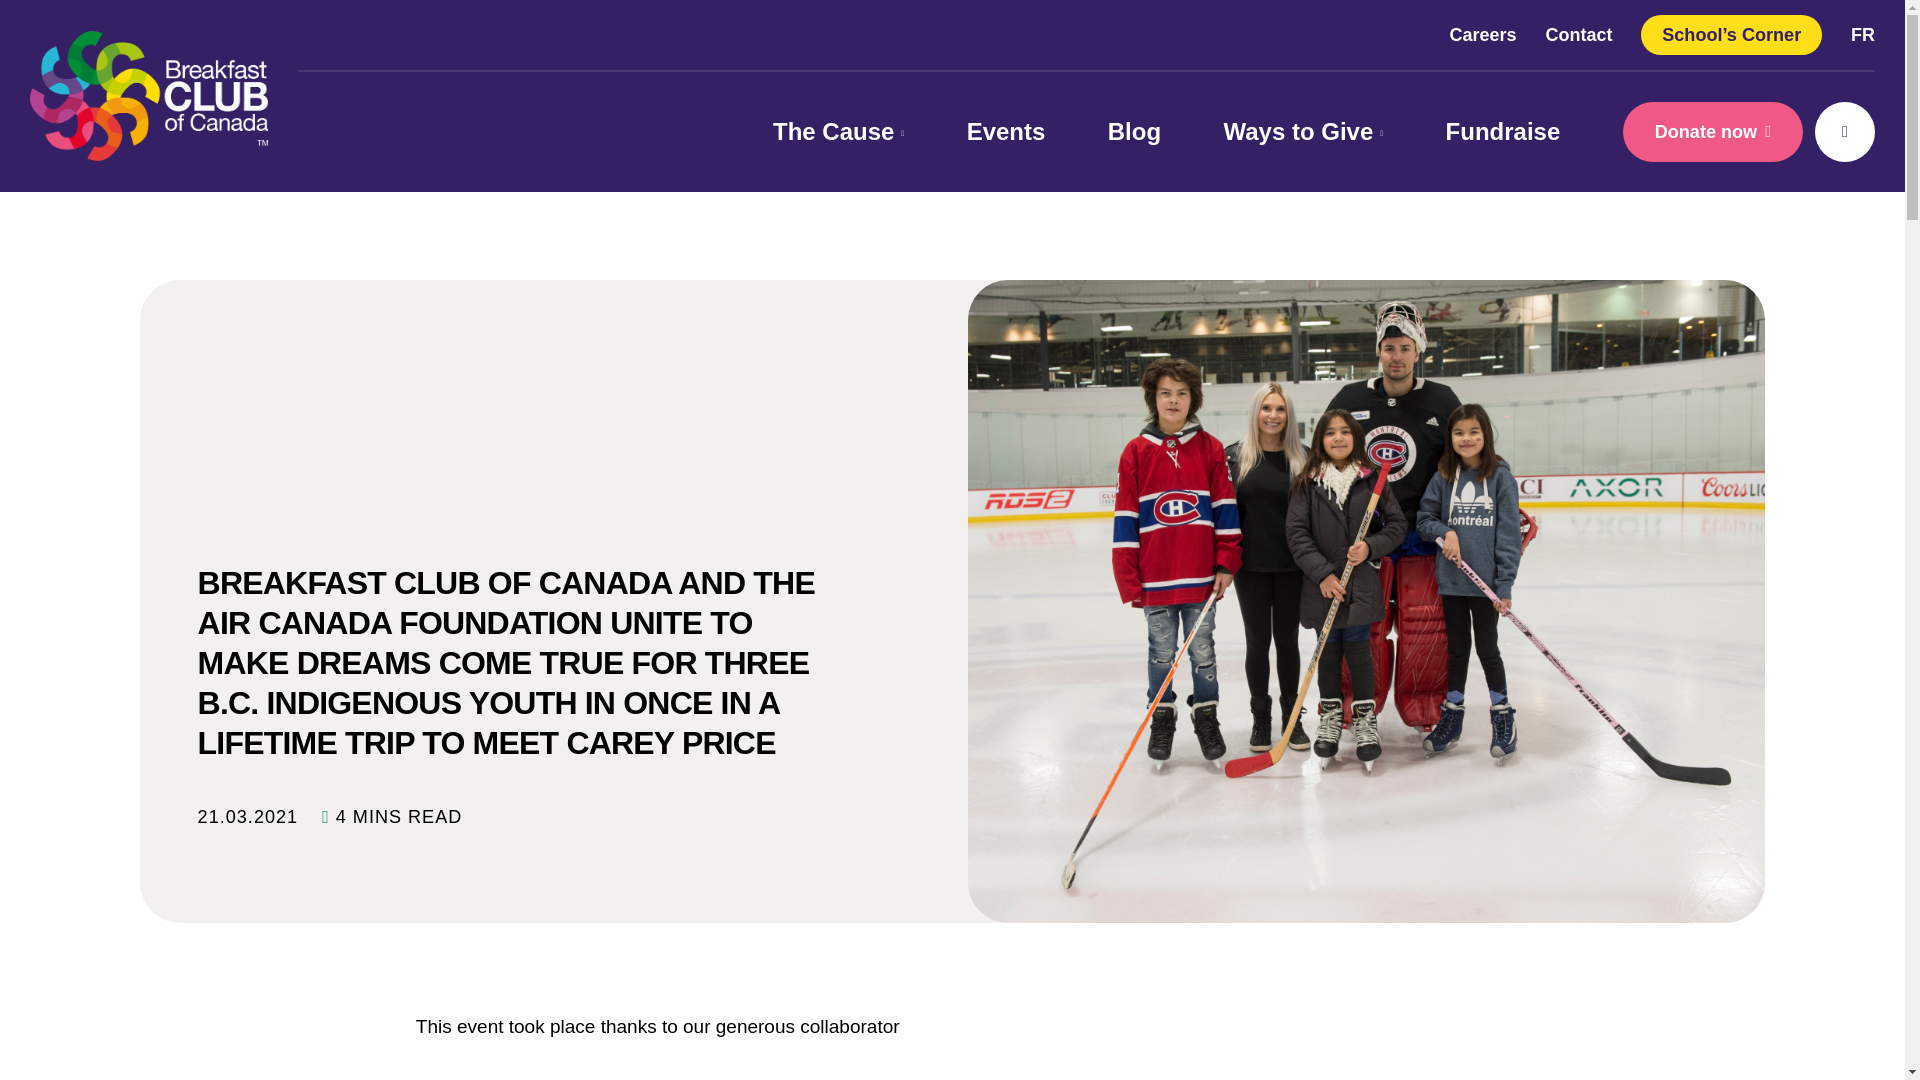  I want to click on Fundraise, so click(1502, 132).